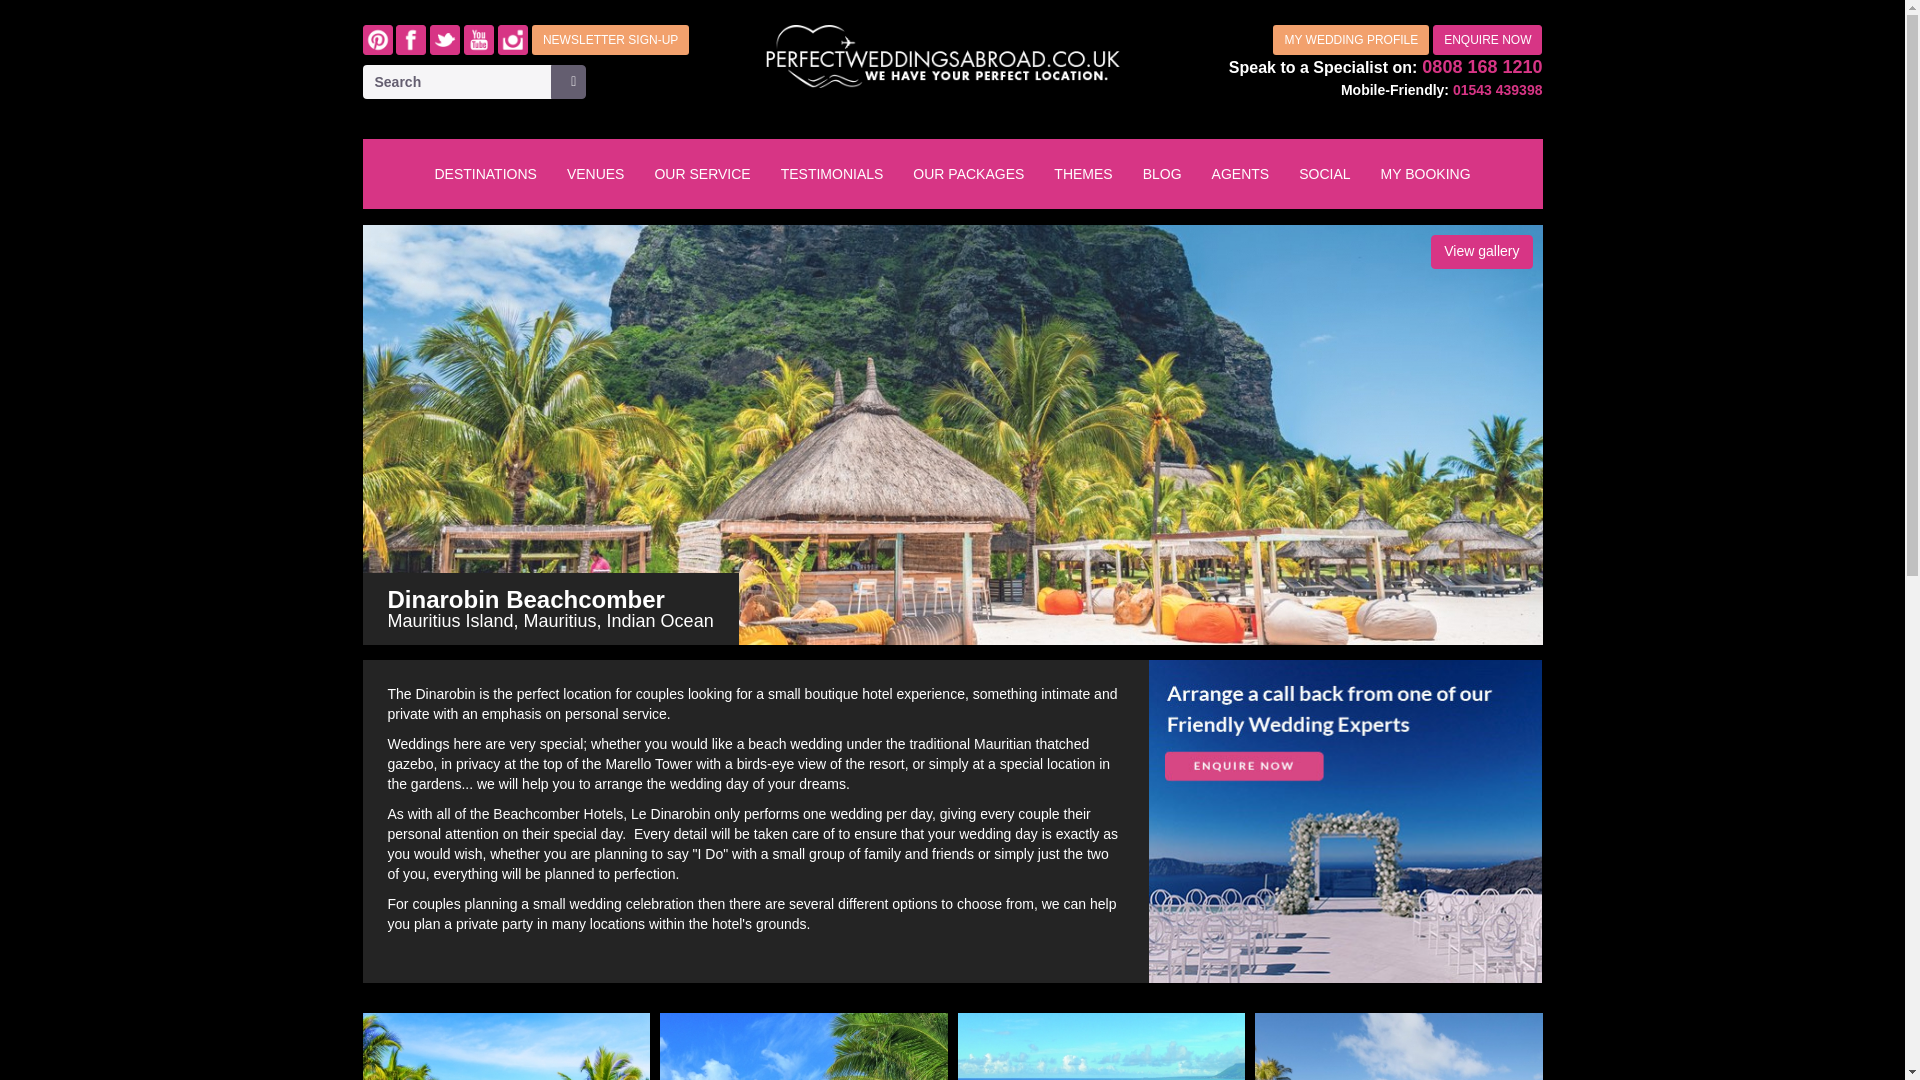  Describe the element at coordinates (610, 40) in the screenshot. I see `NEWSLETTER SIGN-UP` at that location.